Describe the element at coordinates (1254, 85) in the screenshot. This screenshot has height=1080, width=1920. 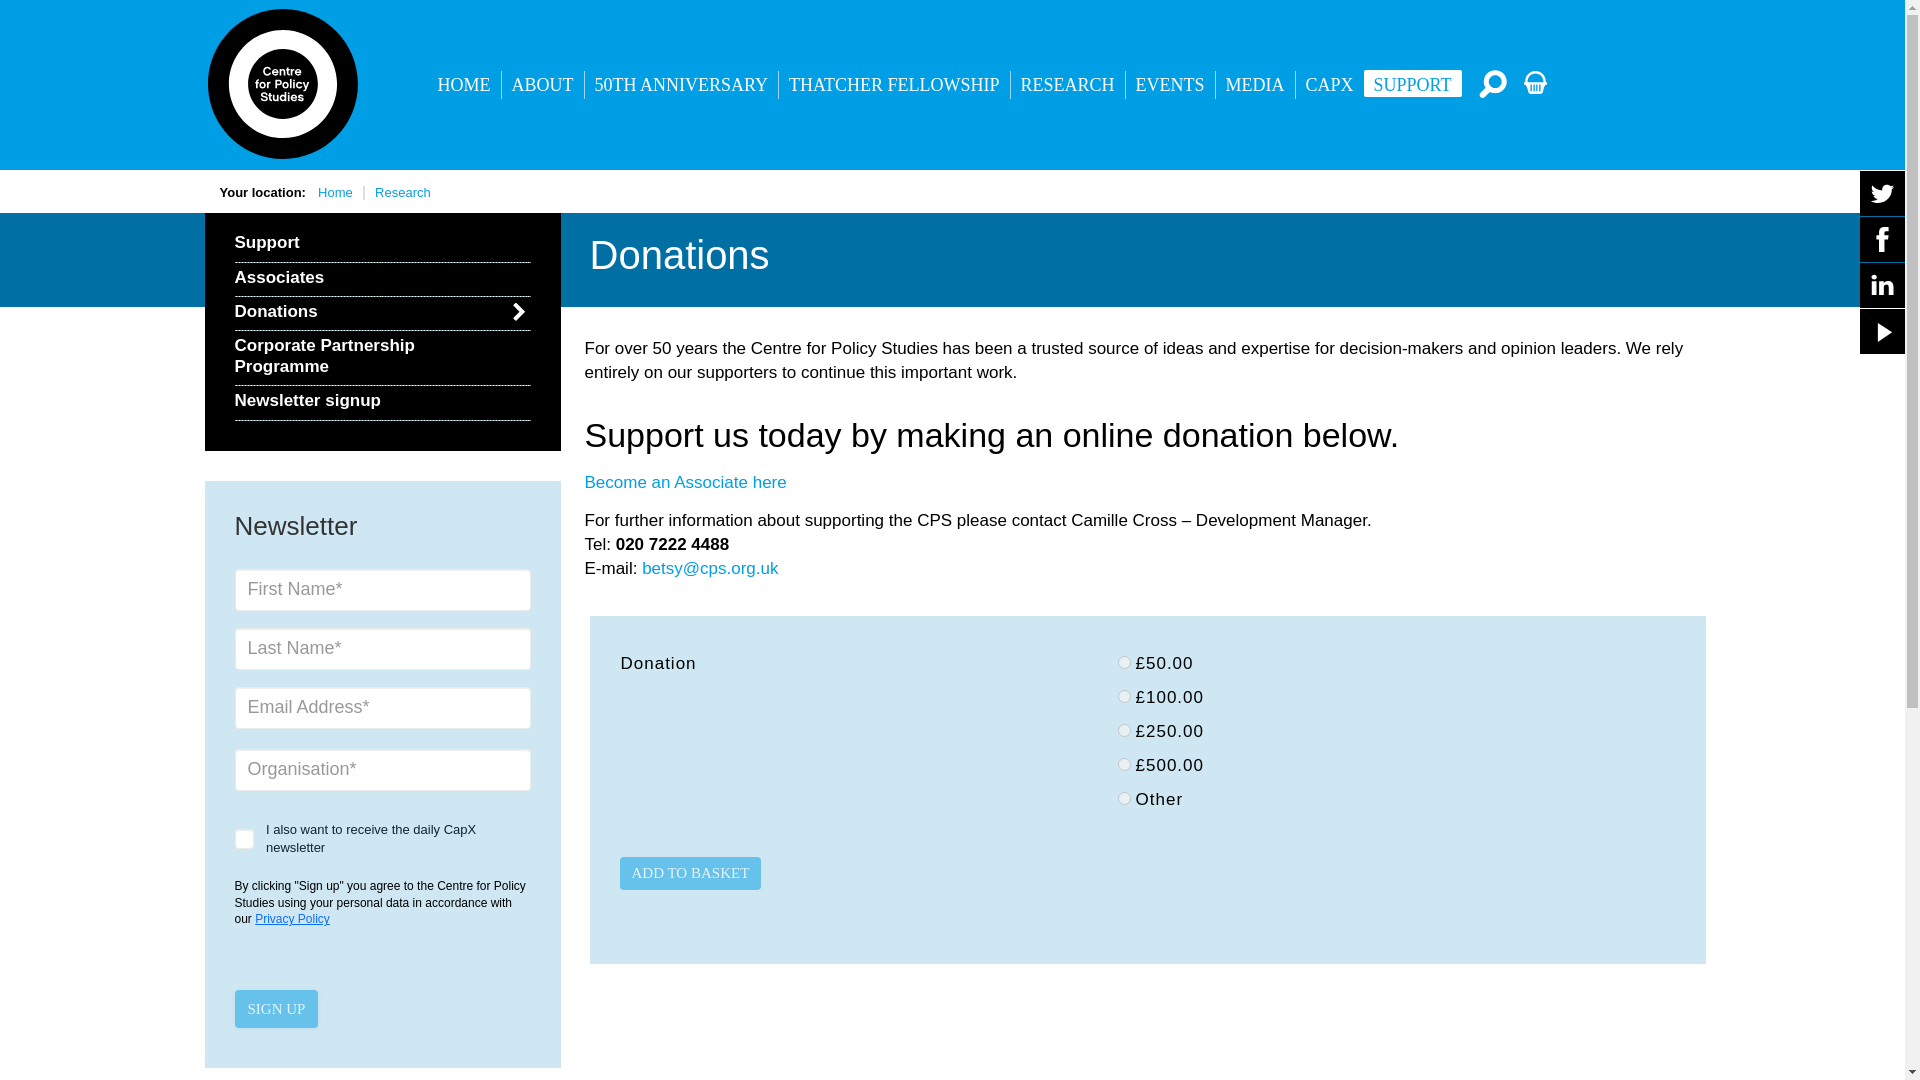
I see `MEDIA` at that location.